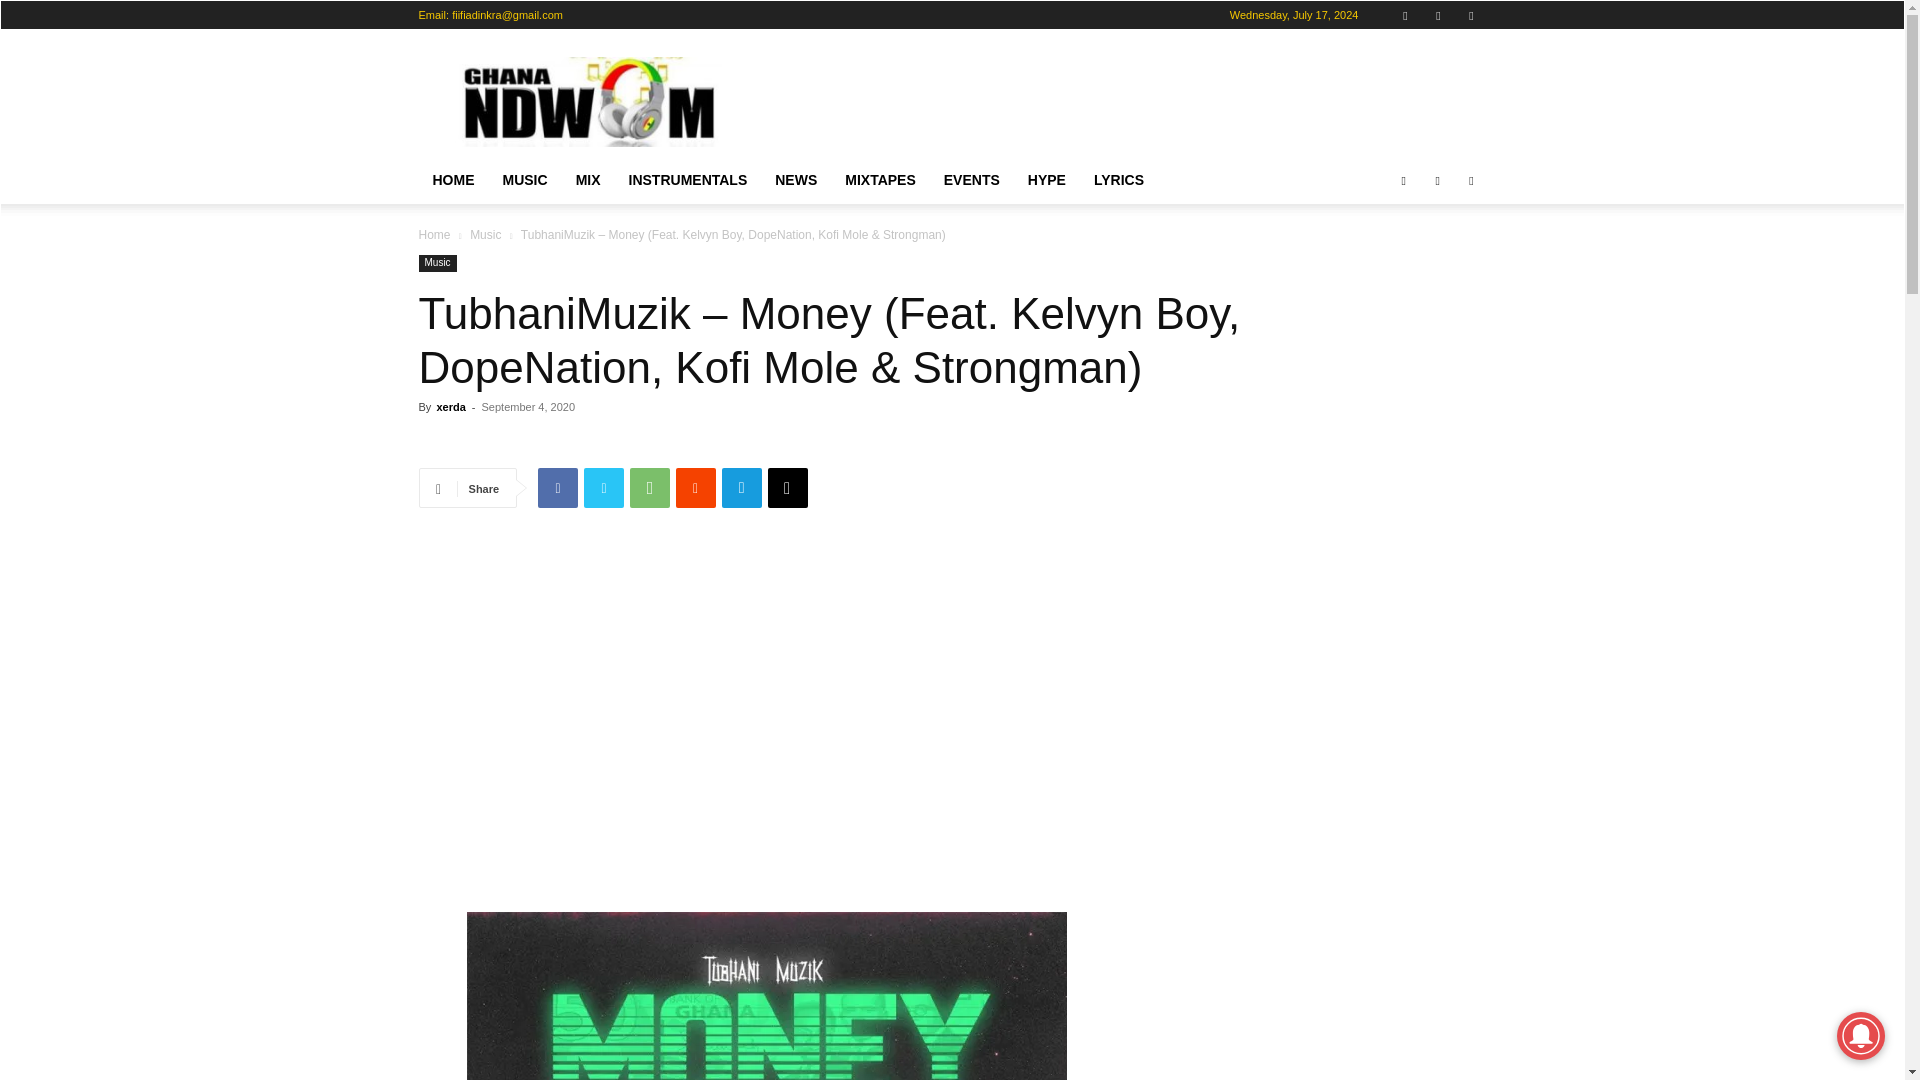 This screenshot has height=1080, width=1920. I want to click on ReddIt, so click(696, 487).